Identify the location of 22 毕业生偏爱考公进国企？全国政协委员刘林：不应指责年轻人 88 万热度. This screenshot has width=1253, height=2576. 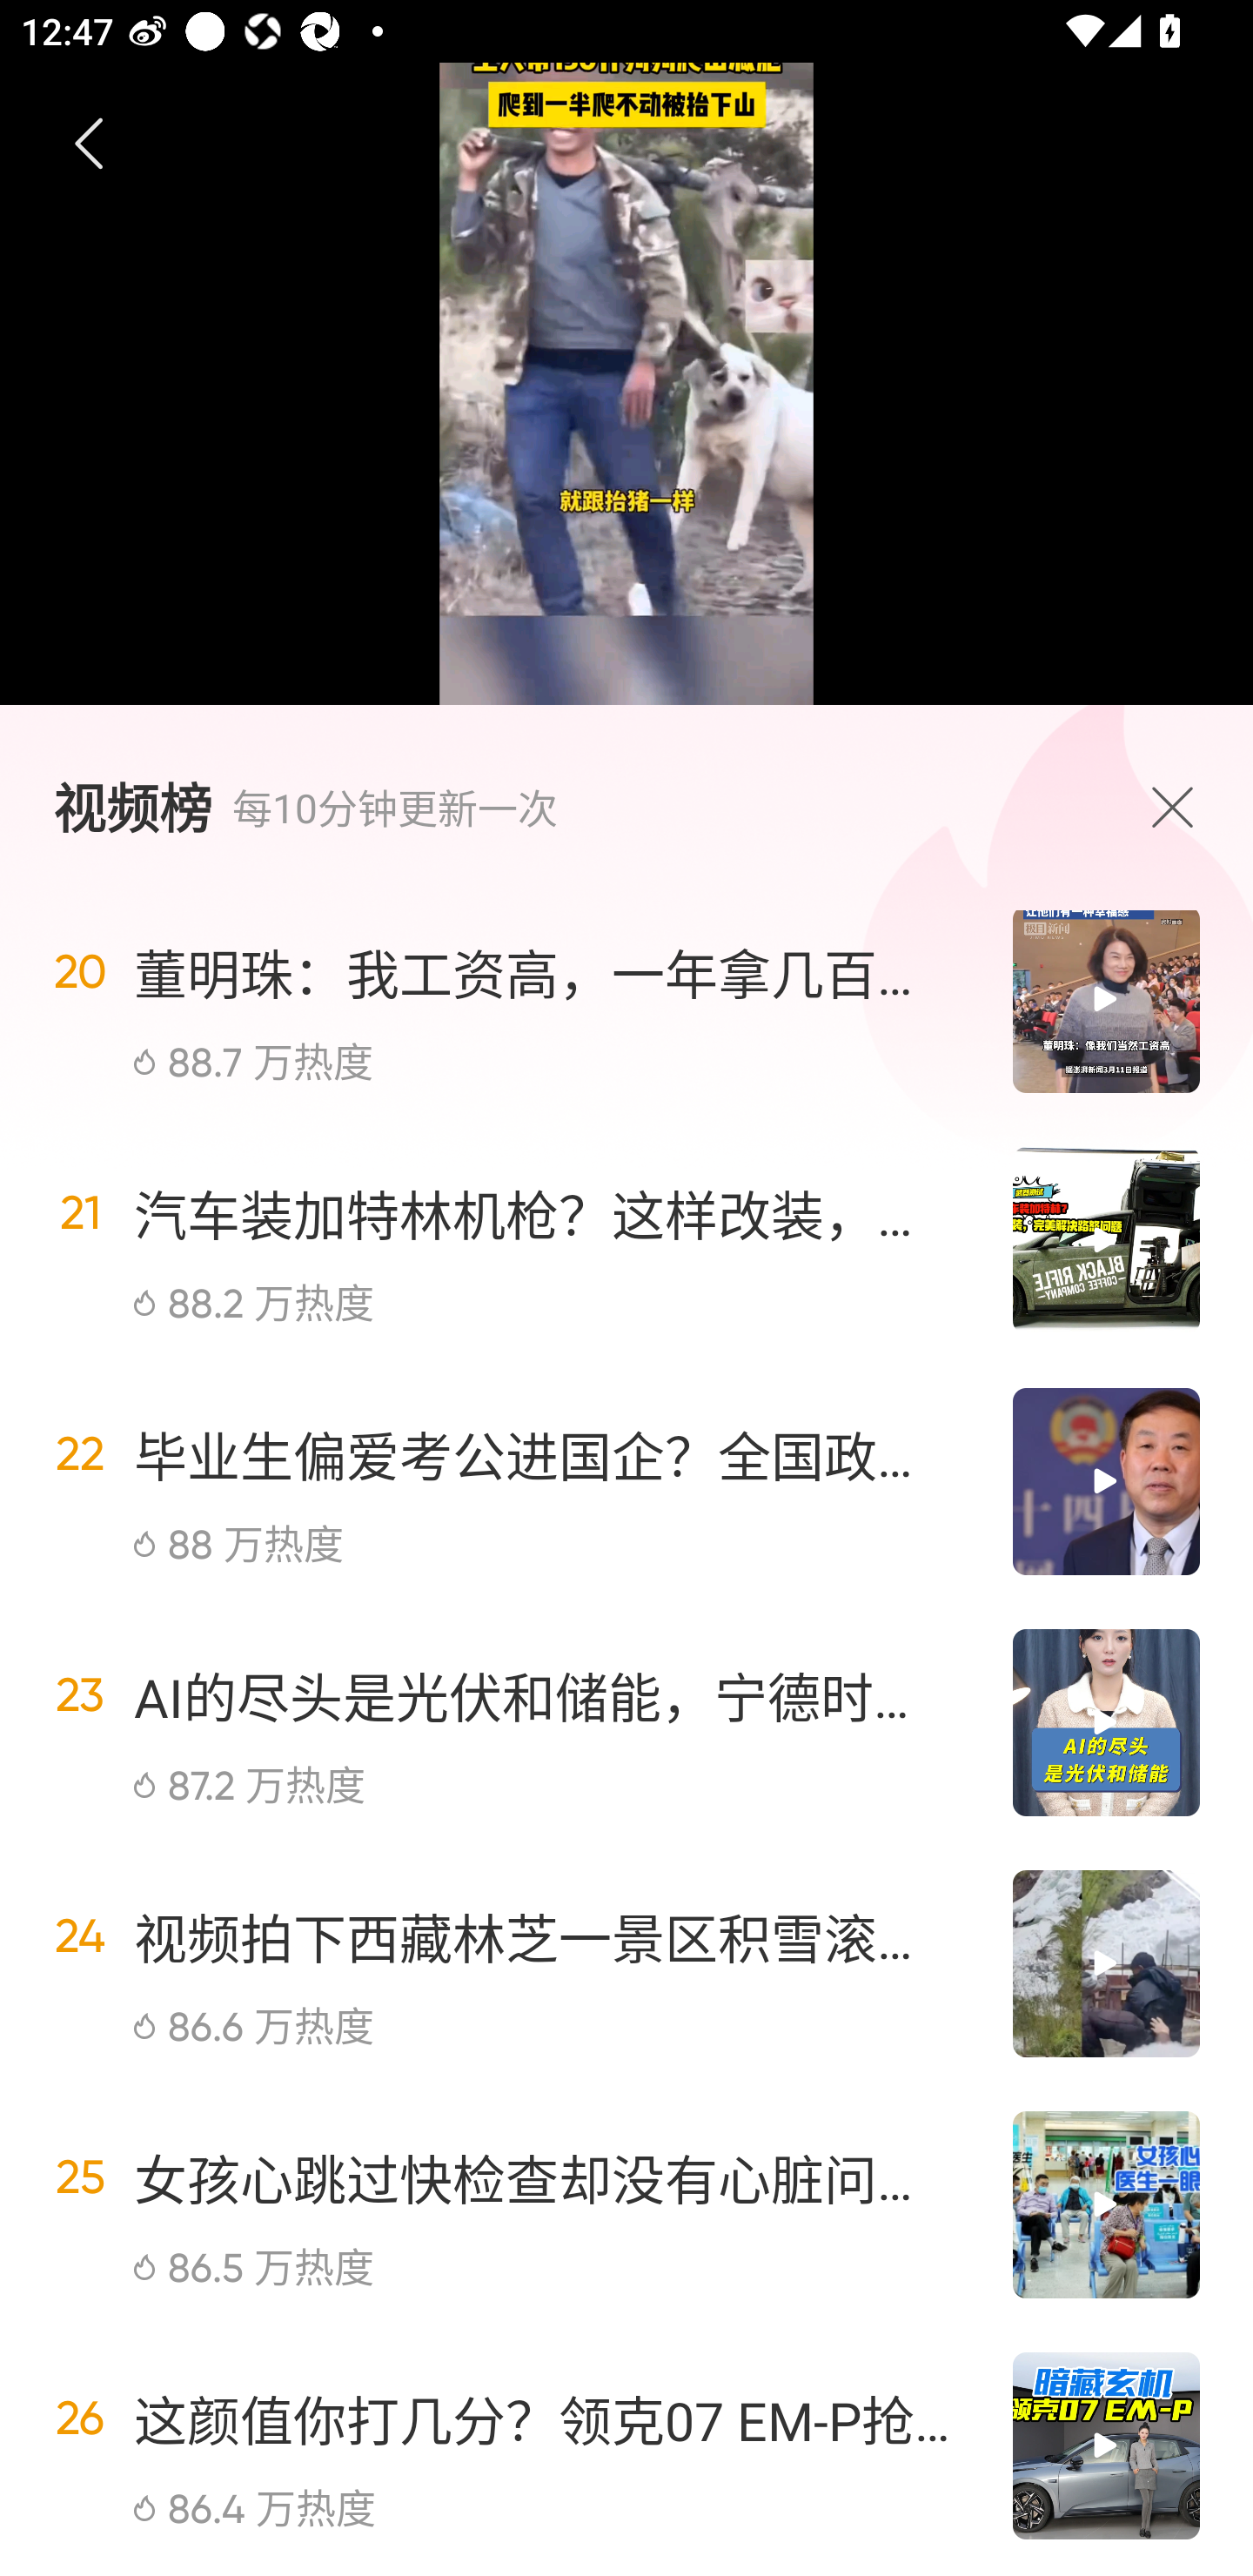
(626, 1481).